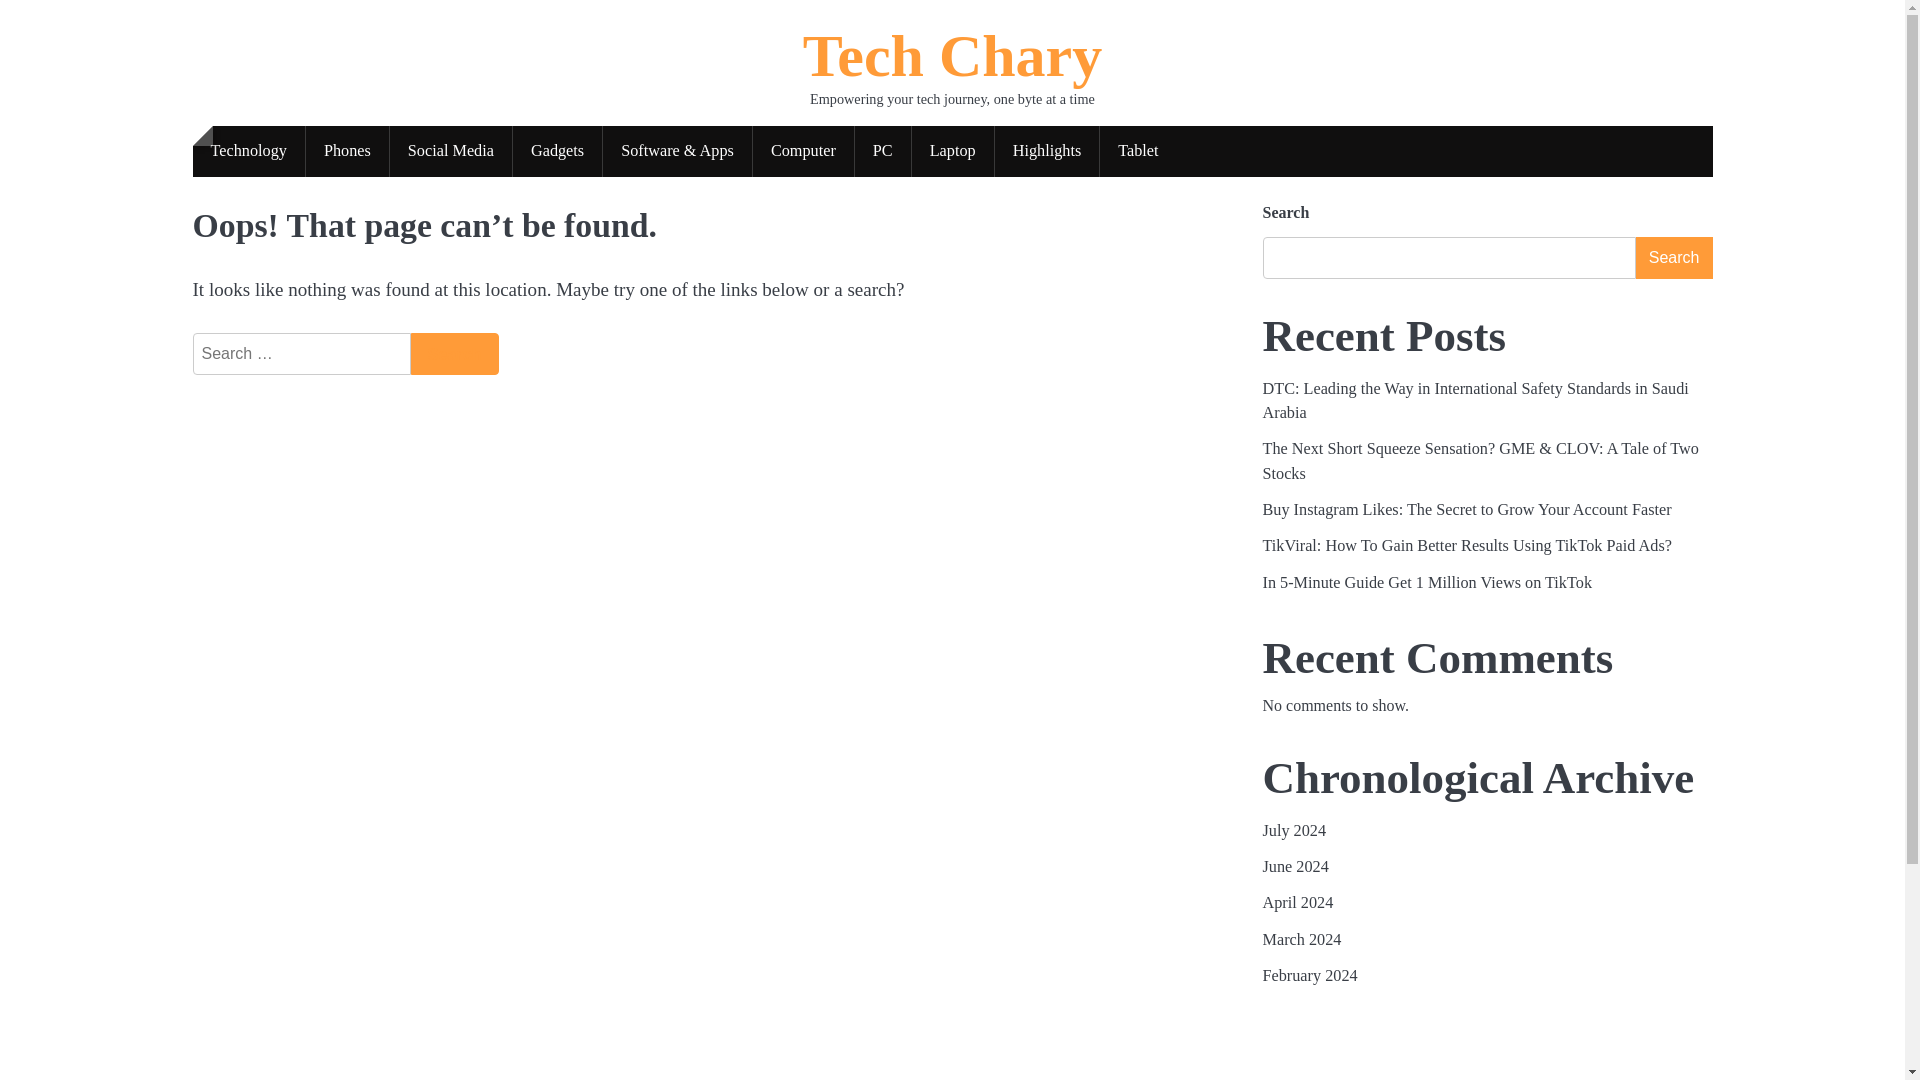  I want to click on Tablet, so click(1138, 151).